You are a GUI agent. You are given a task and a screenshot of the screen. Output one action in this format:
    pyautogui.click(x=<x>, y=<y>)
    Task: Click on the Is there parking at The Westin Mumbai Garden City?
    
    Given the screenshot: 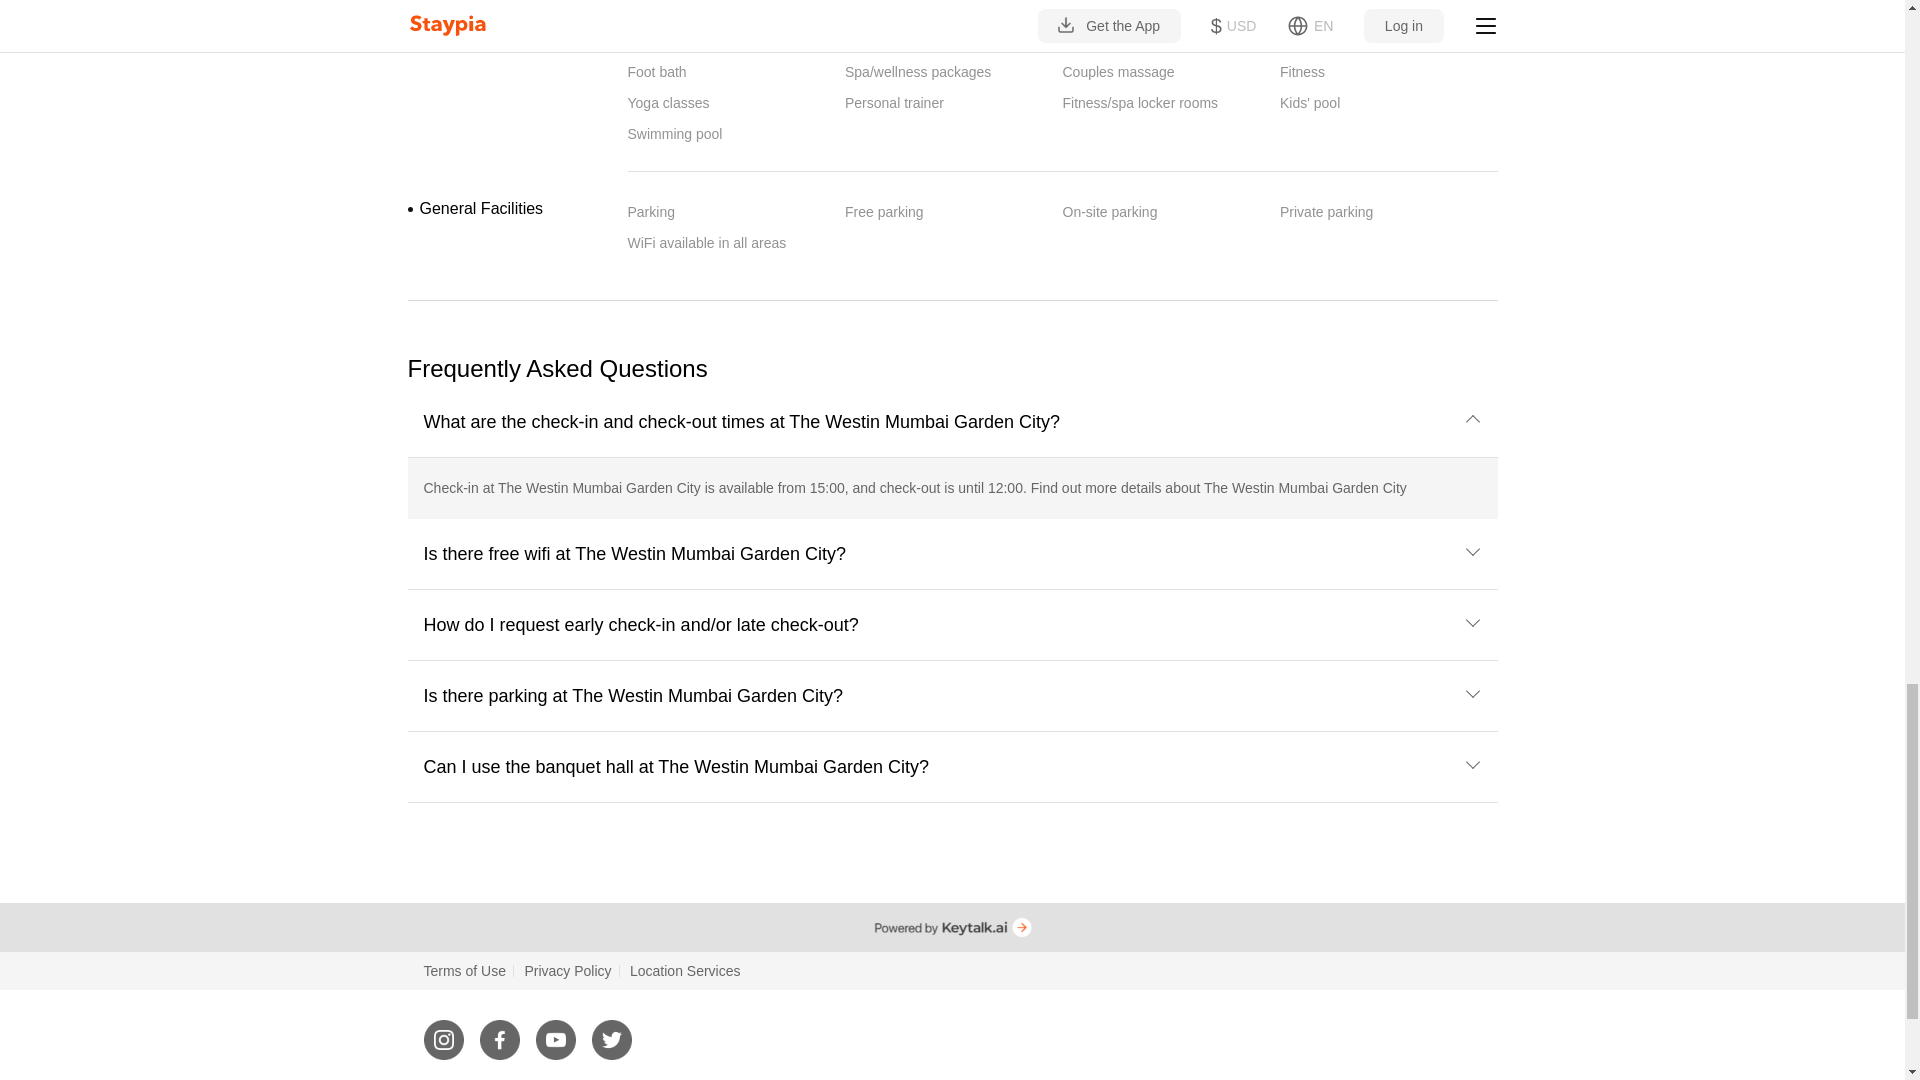 What is the action you would take?
    pyautogui.click(x=953, y=696)
    